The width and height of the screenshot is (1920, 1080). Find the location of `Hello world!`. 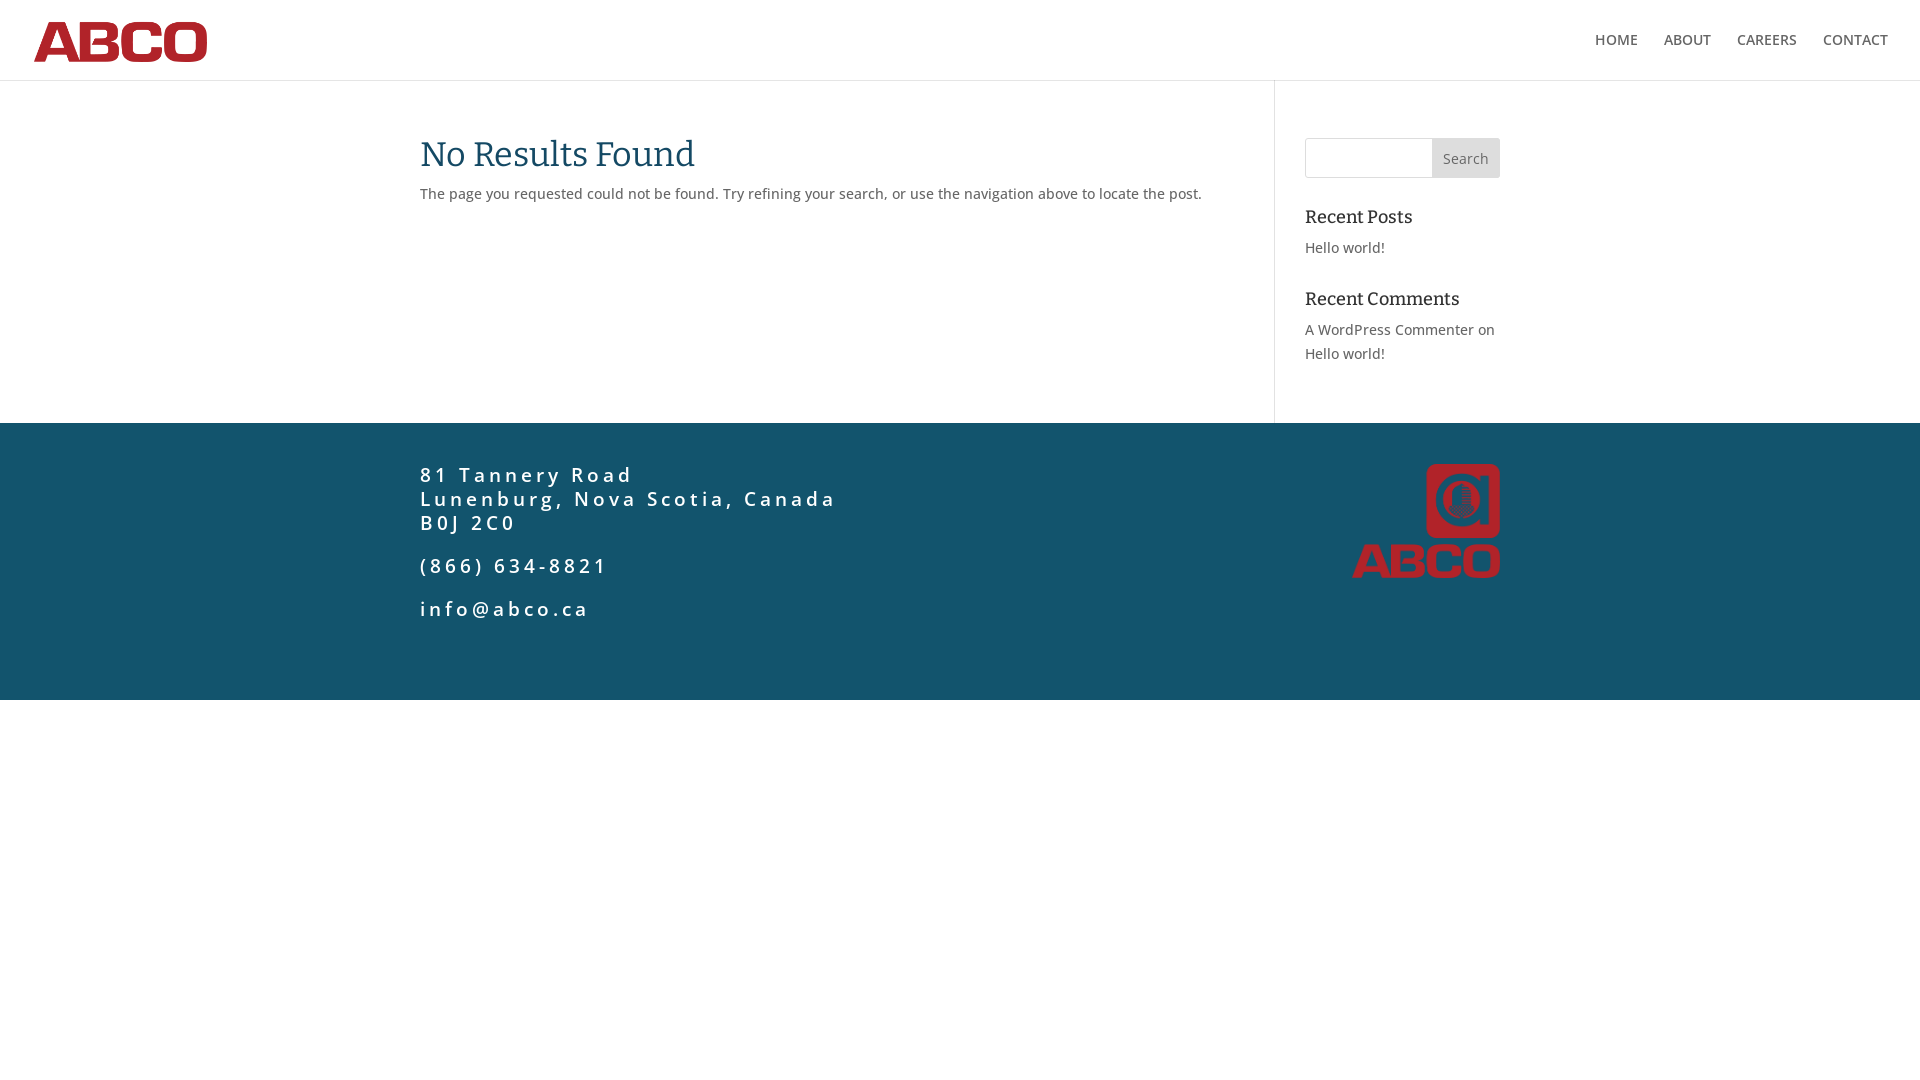

Hello world! is located at coordinates (1345, 248).